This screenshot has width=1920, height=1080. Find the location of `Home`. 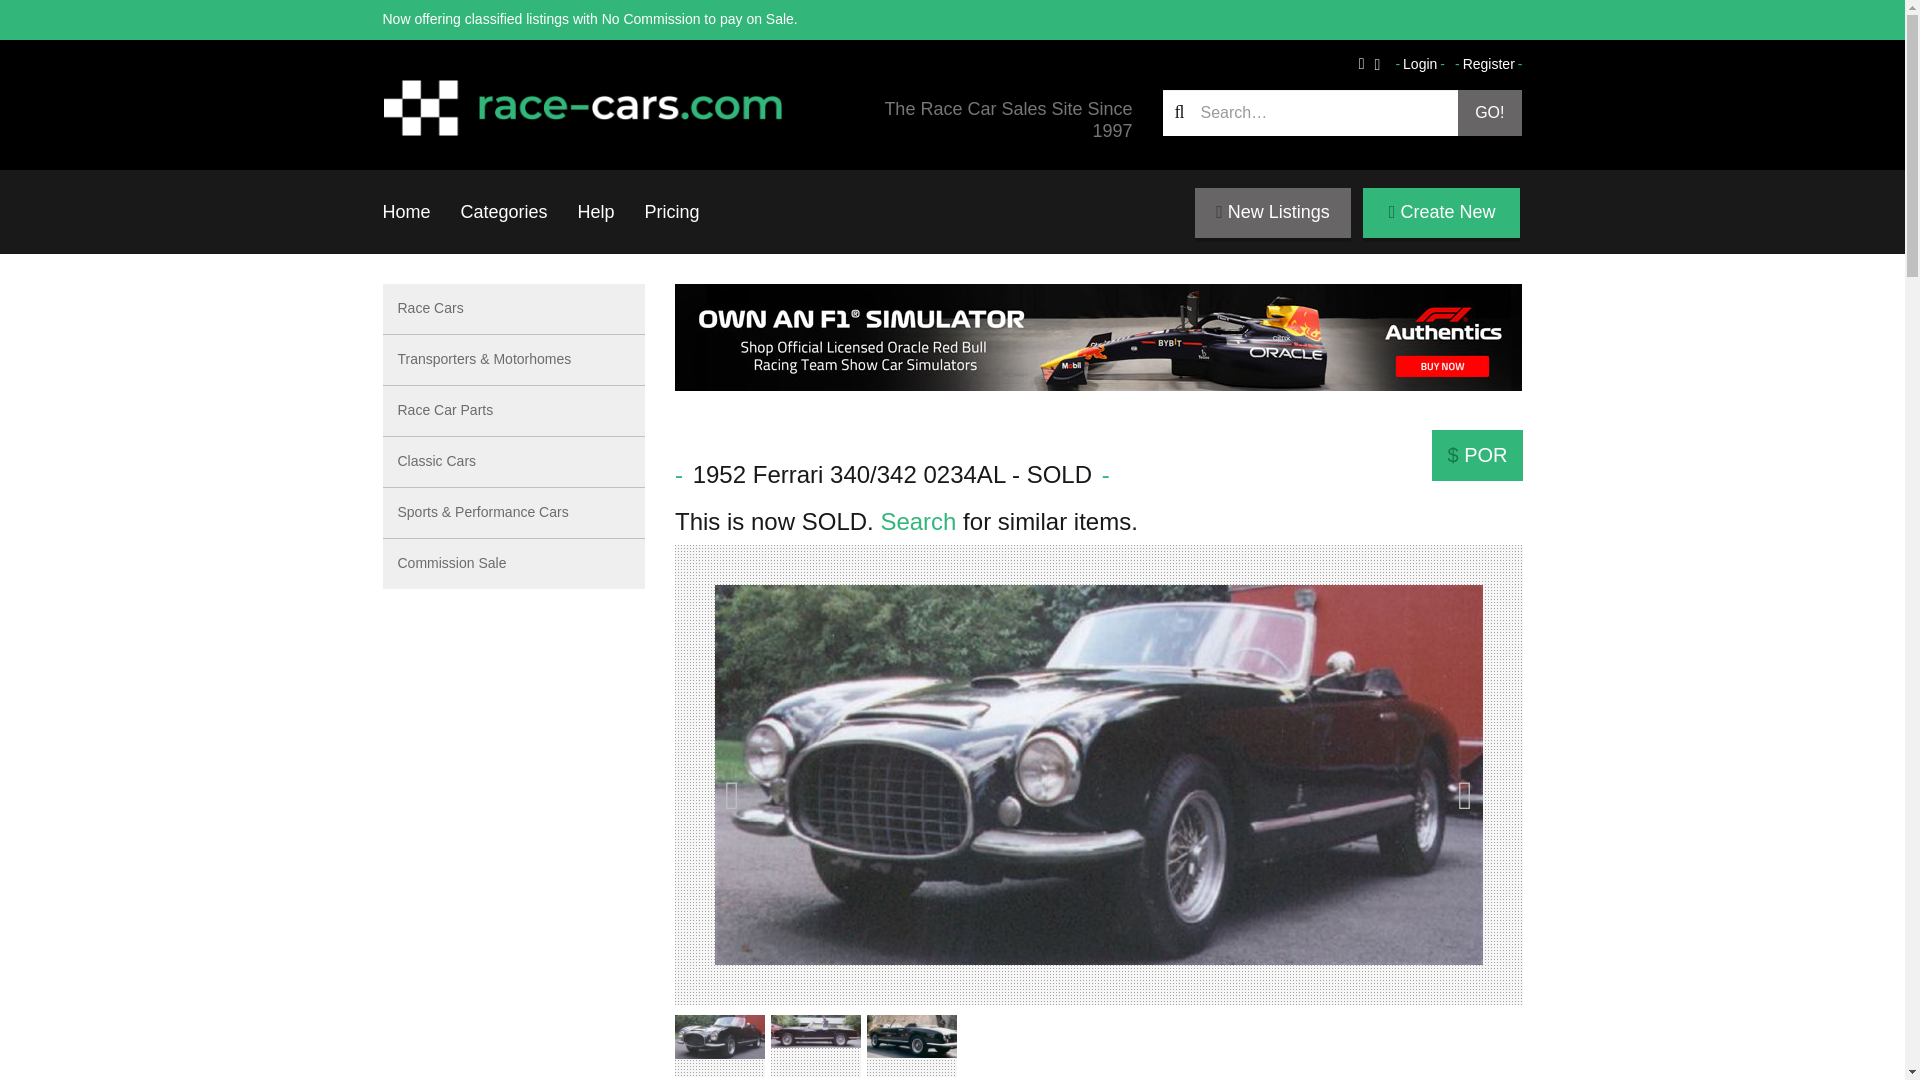

Home is located at coordinates (406, 211).